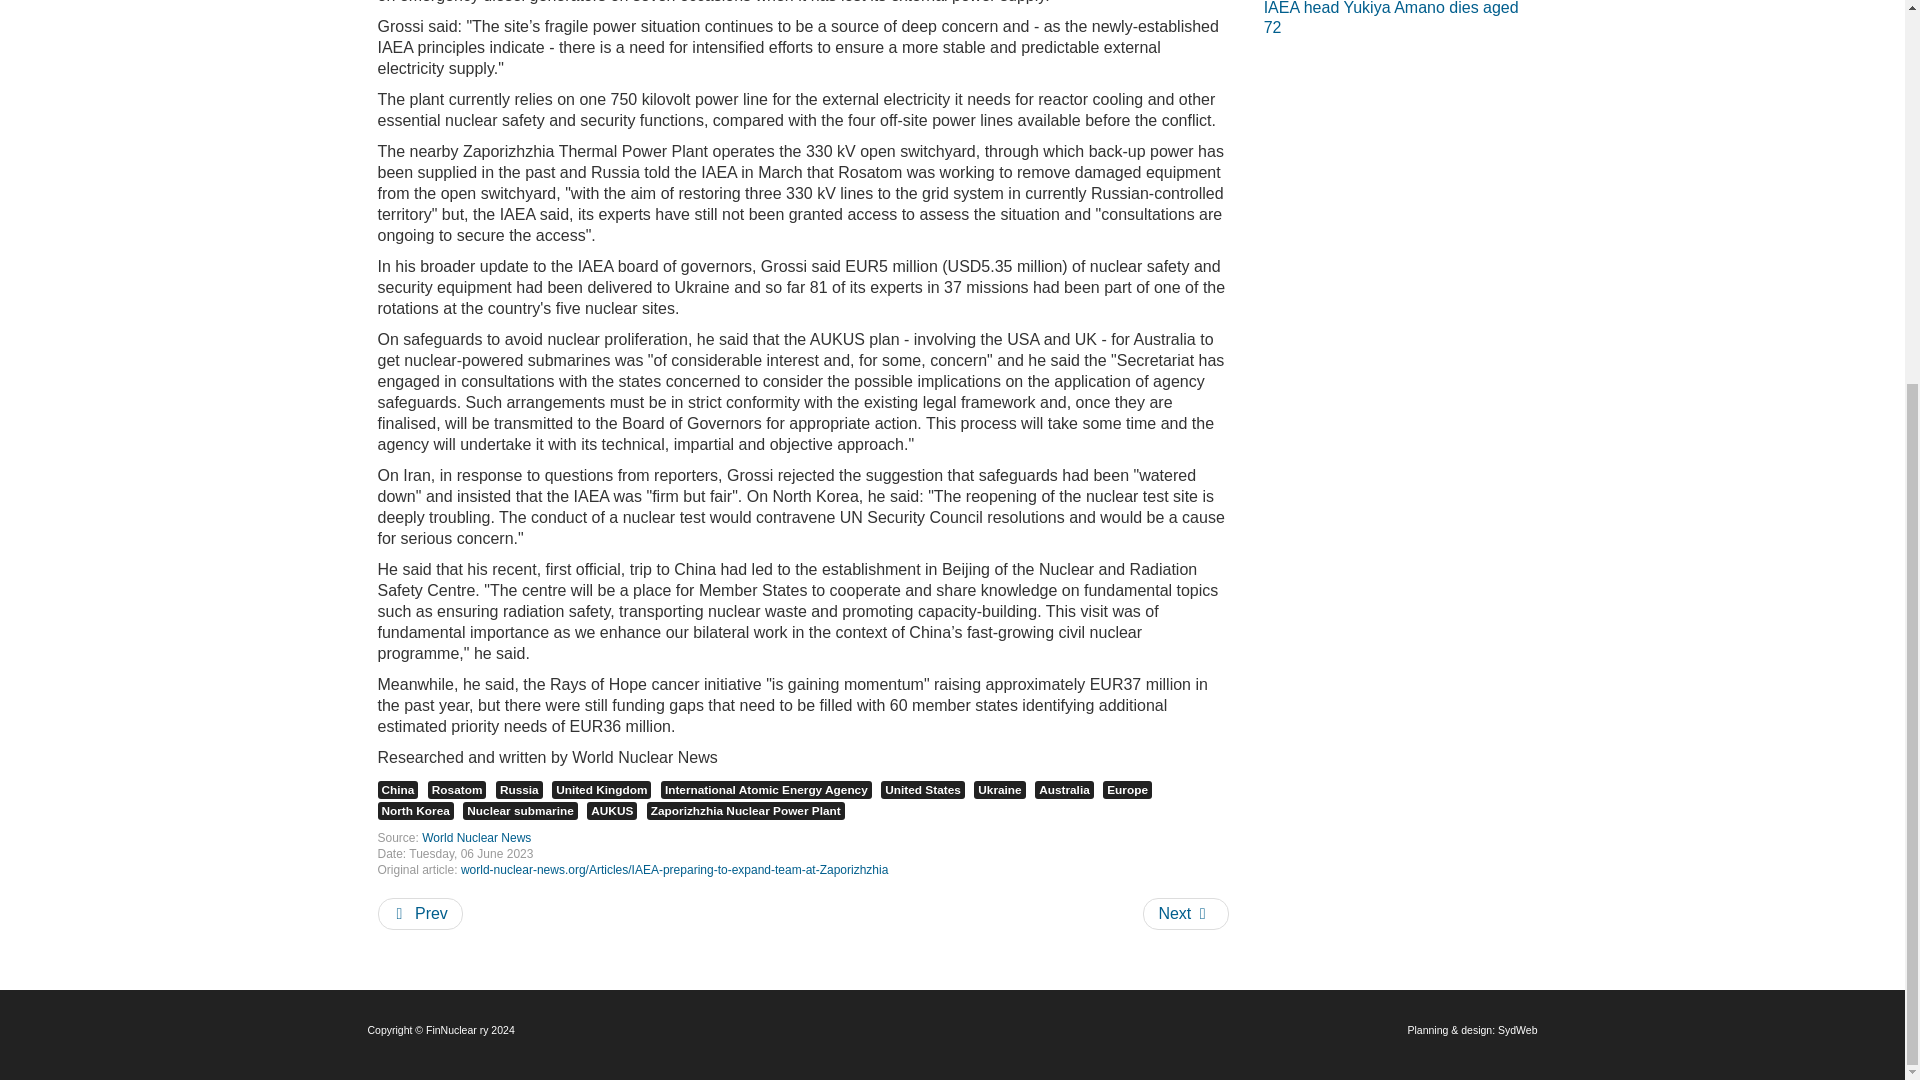  Describe the element at coordinates (398, 790) in the screenshot. I see `China` at that location.